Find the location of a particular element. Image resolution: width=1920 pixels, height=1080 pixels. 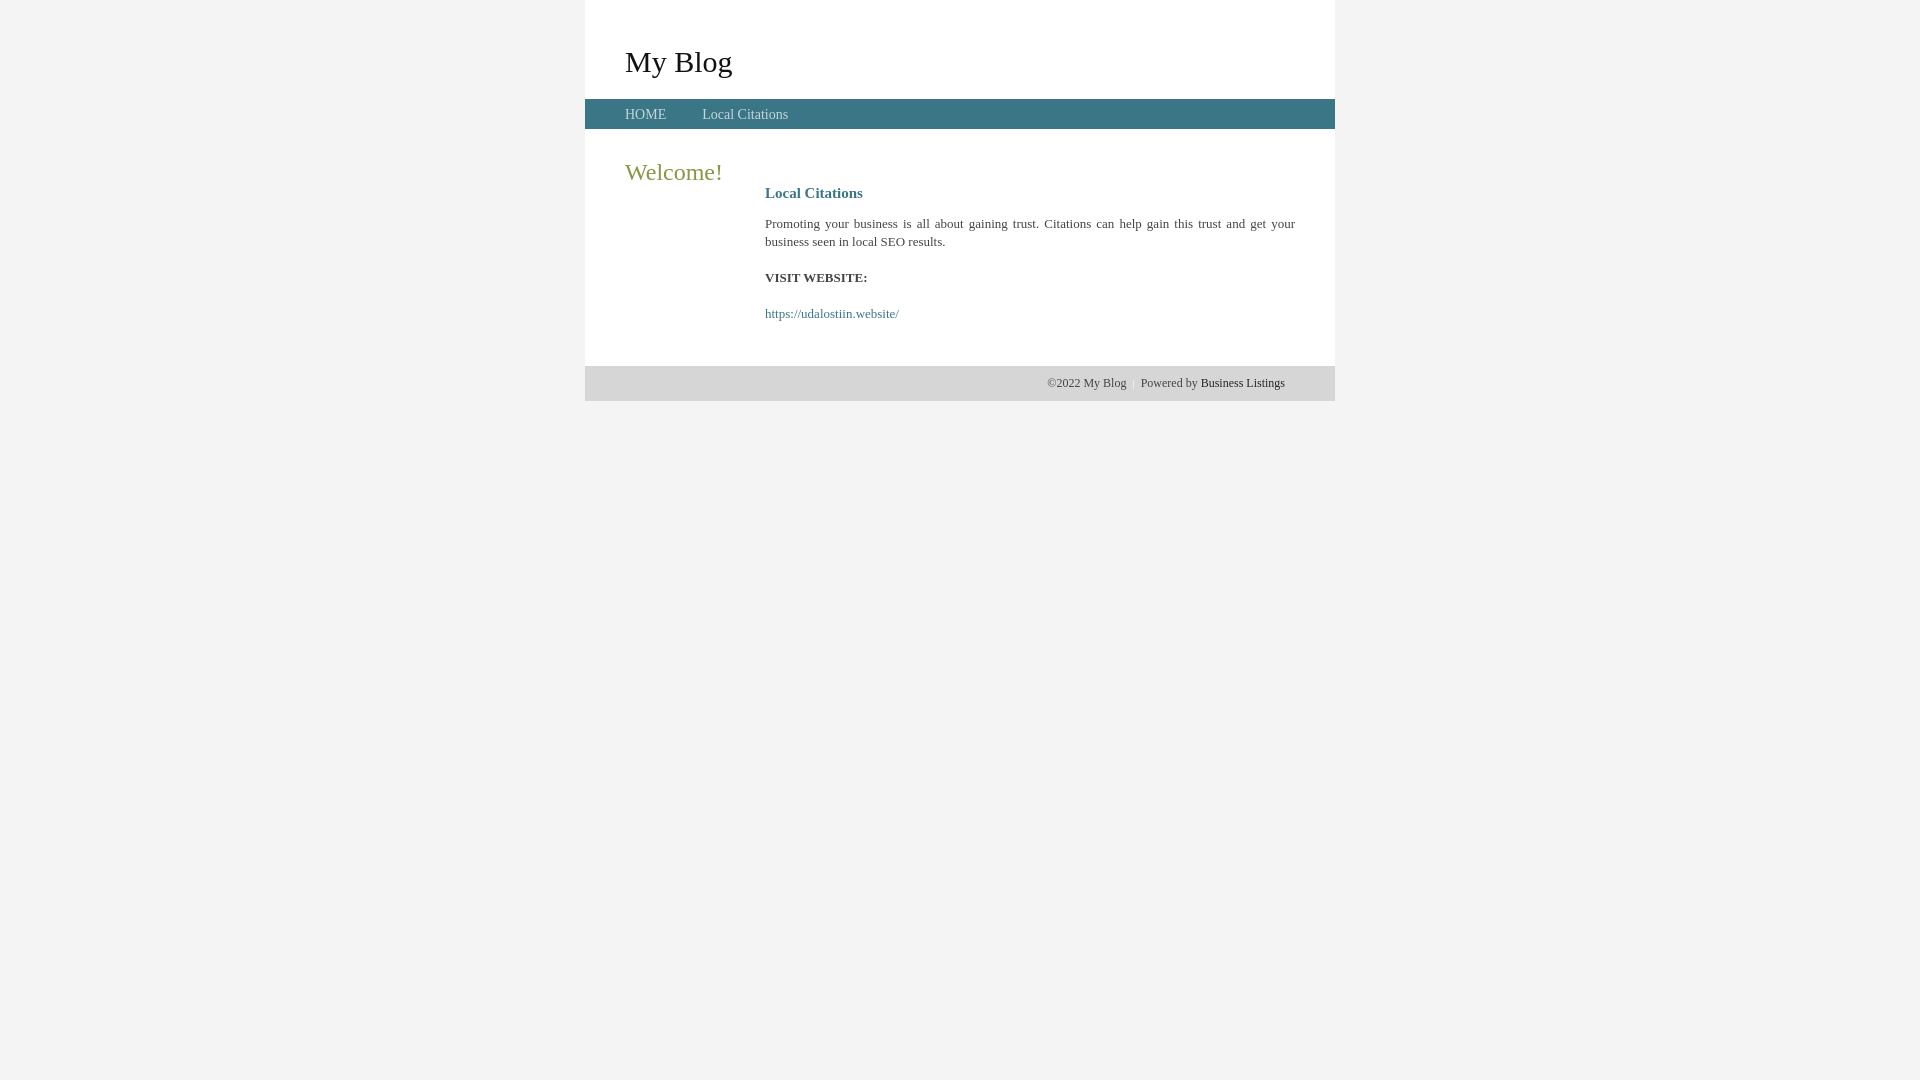

Business Listings is located at coordinates (1243, 383).